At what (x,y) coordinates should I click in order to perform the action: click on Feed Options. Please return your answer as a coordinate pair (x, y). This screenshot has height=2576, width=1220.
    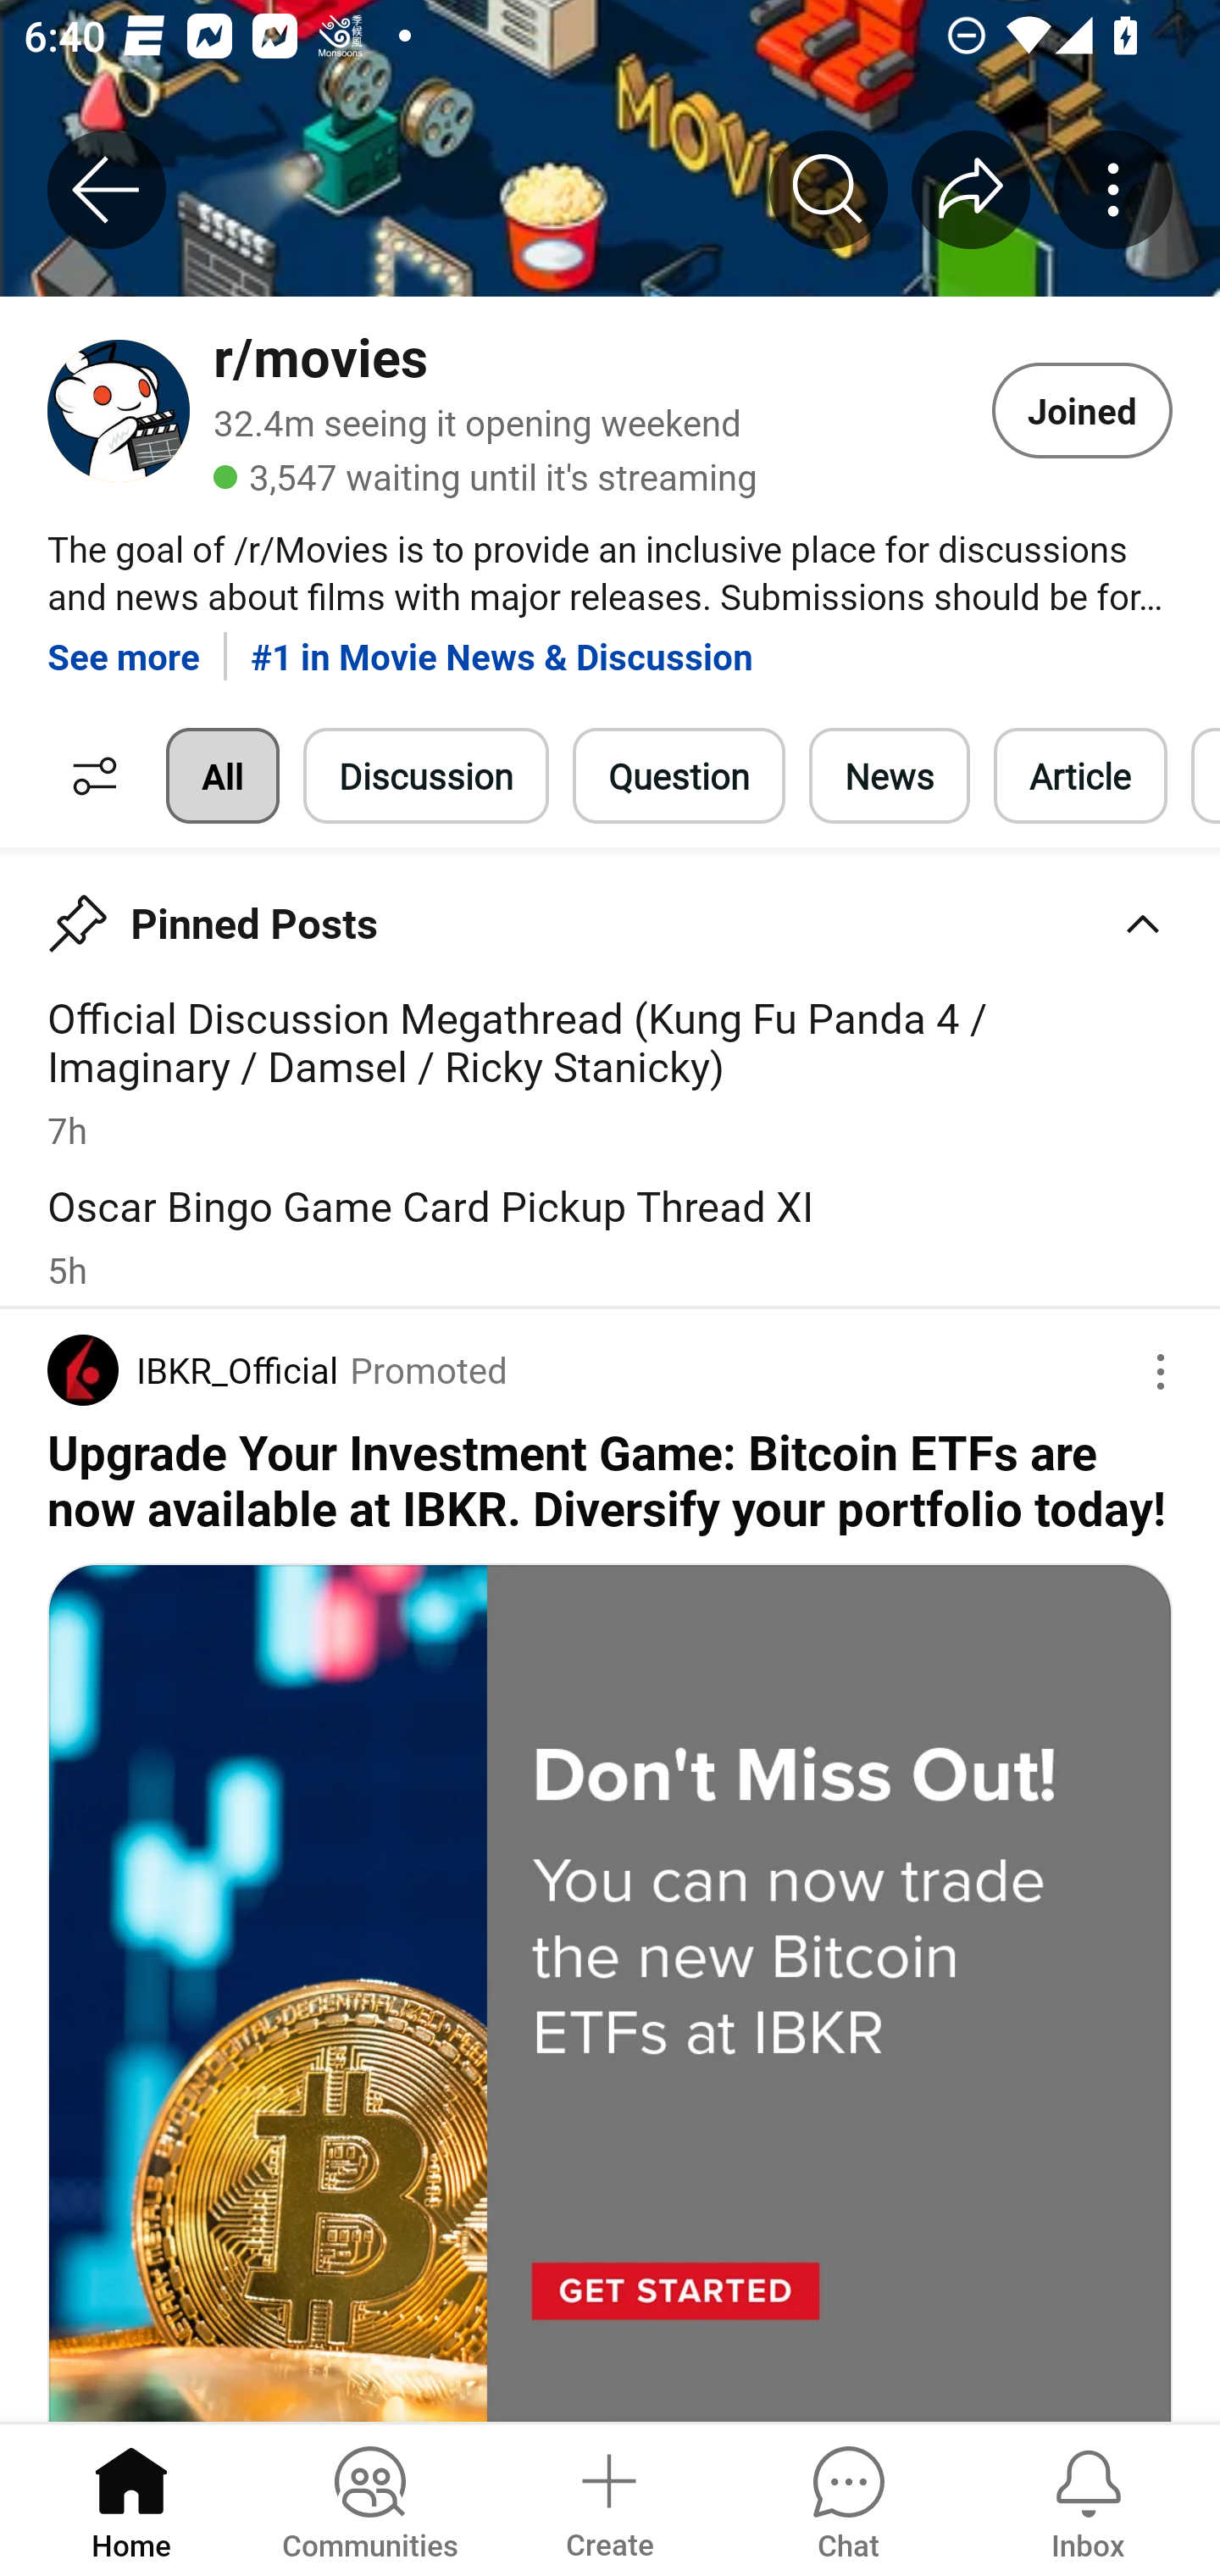
    Looking at the image, I should click on (86, 776).